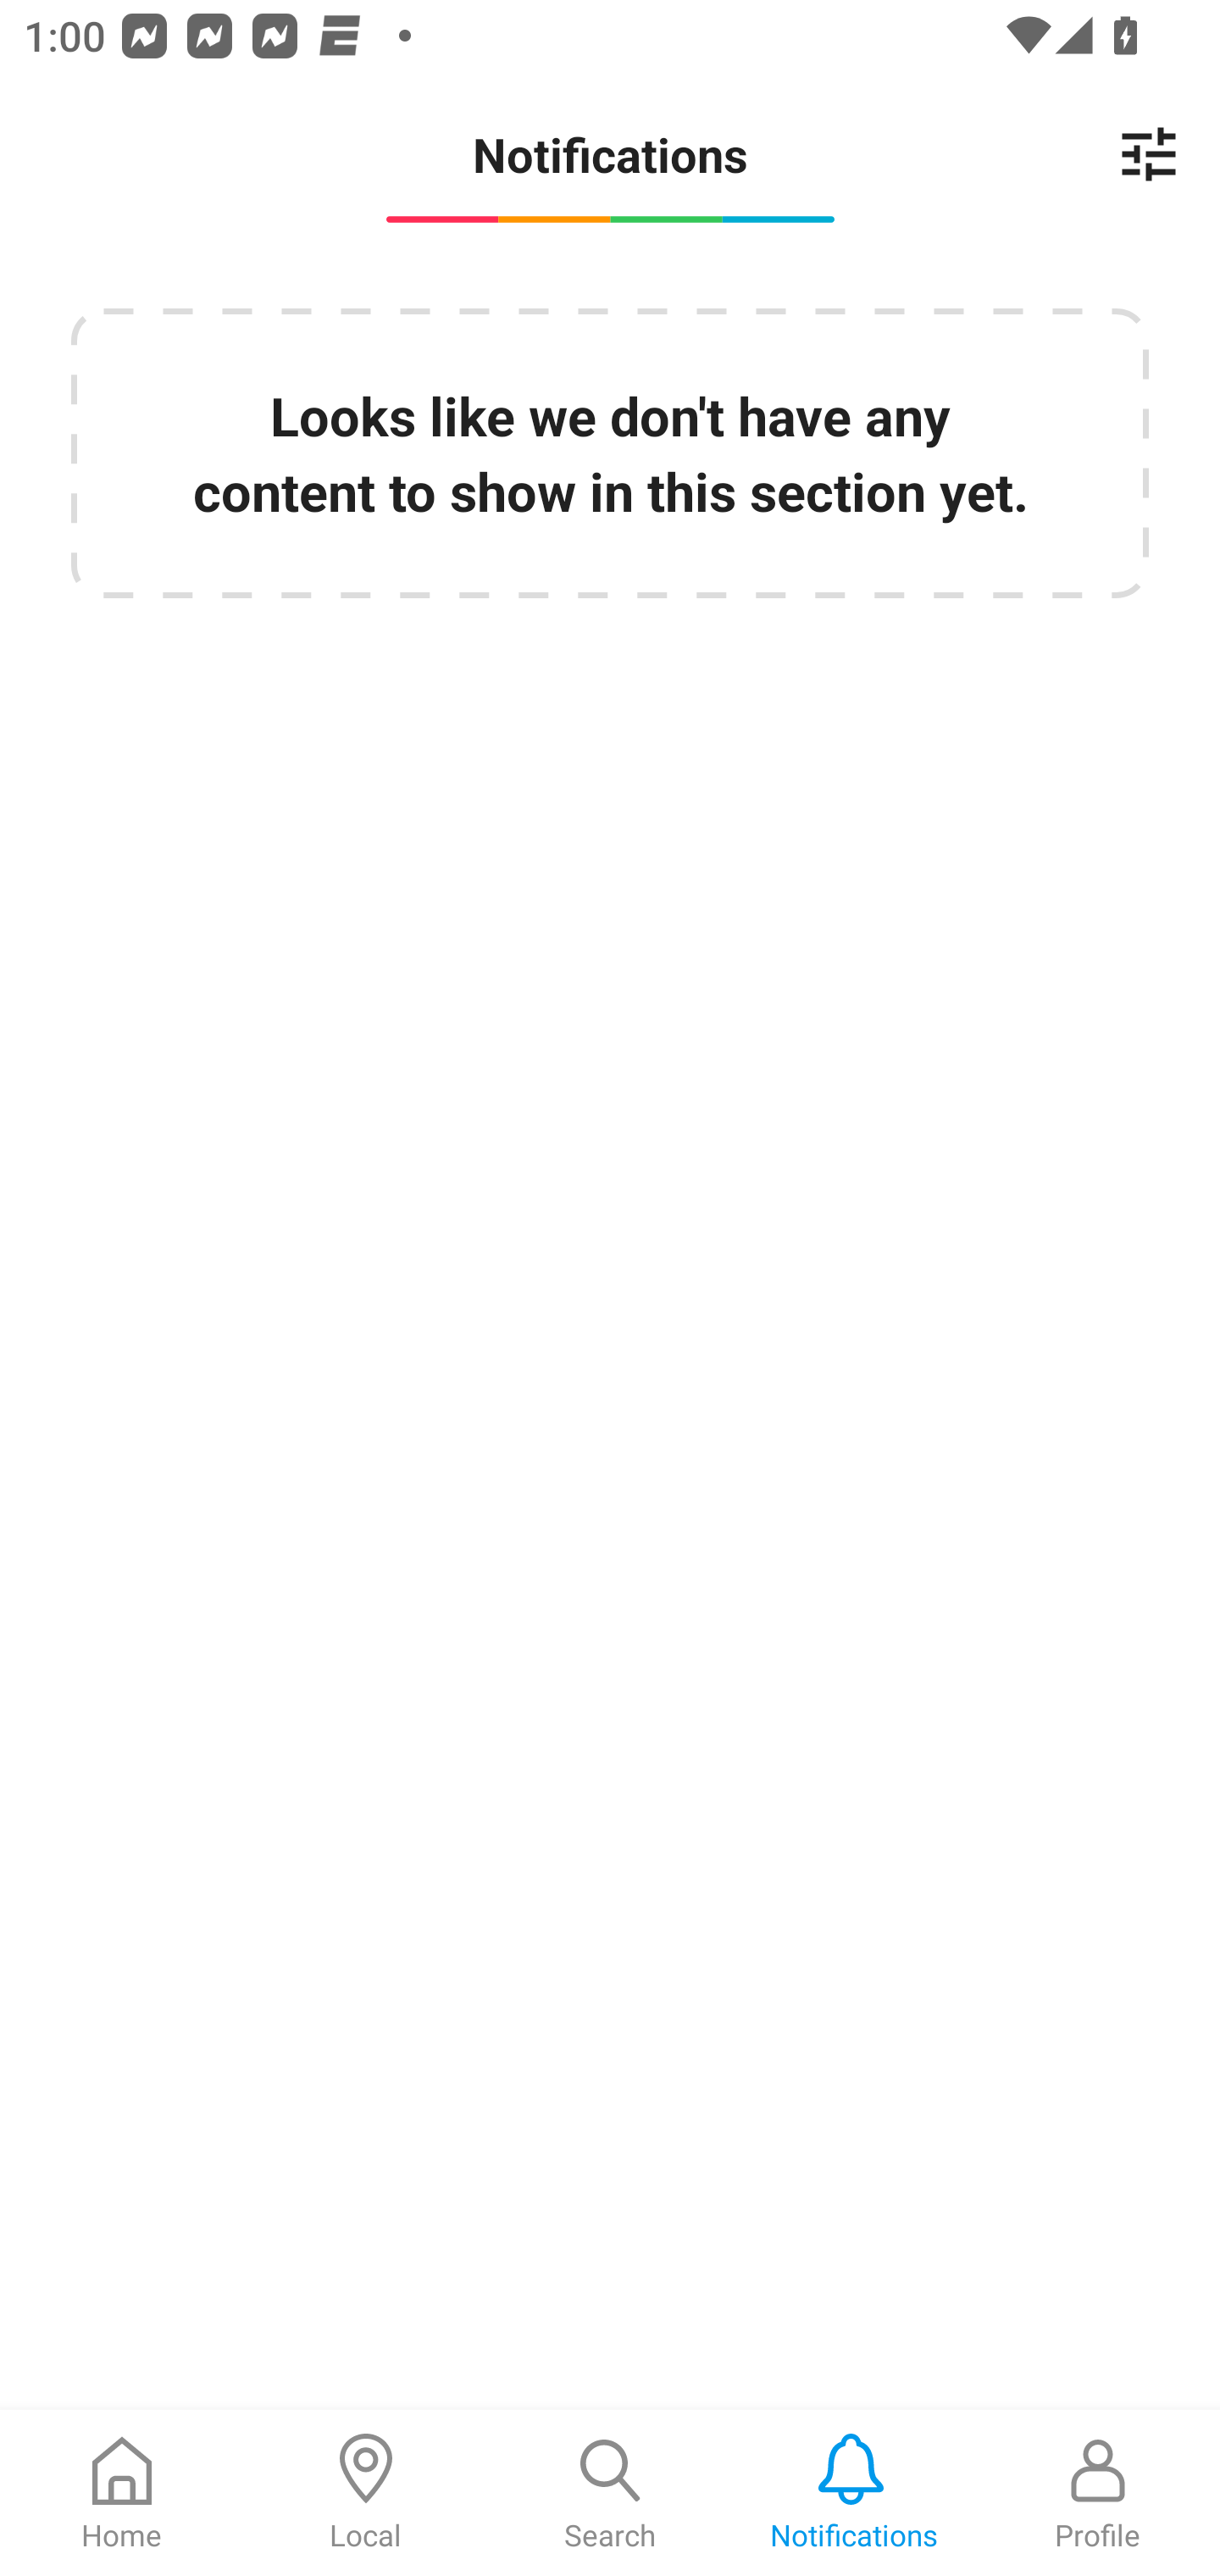 This screenshot has width=1220, height=2576. What do you see at coordinates (610, 2493) in the screenshot?
I see `Search` at bounding box center [610, 2493].